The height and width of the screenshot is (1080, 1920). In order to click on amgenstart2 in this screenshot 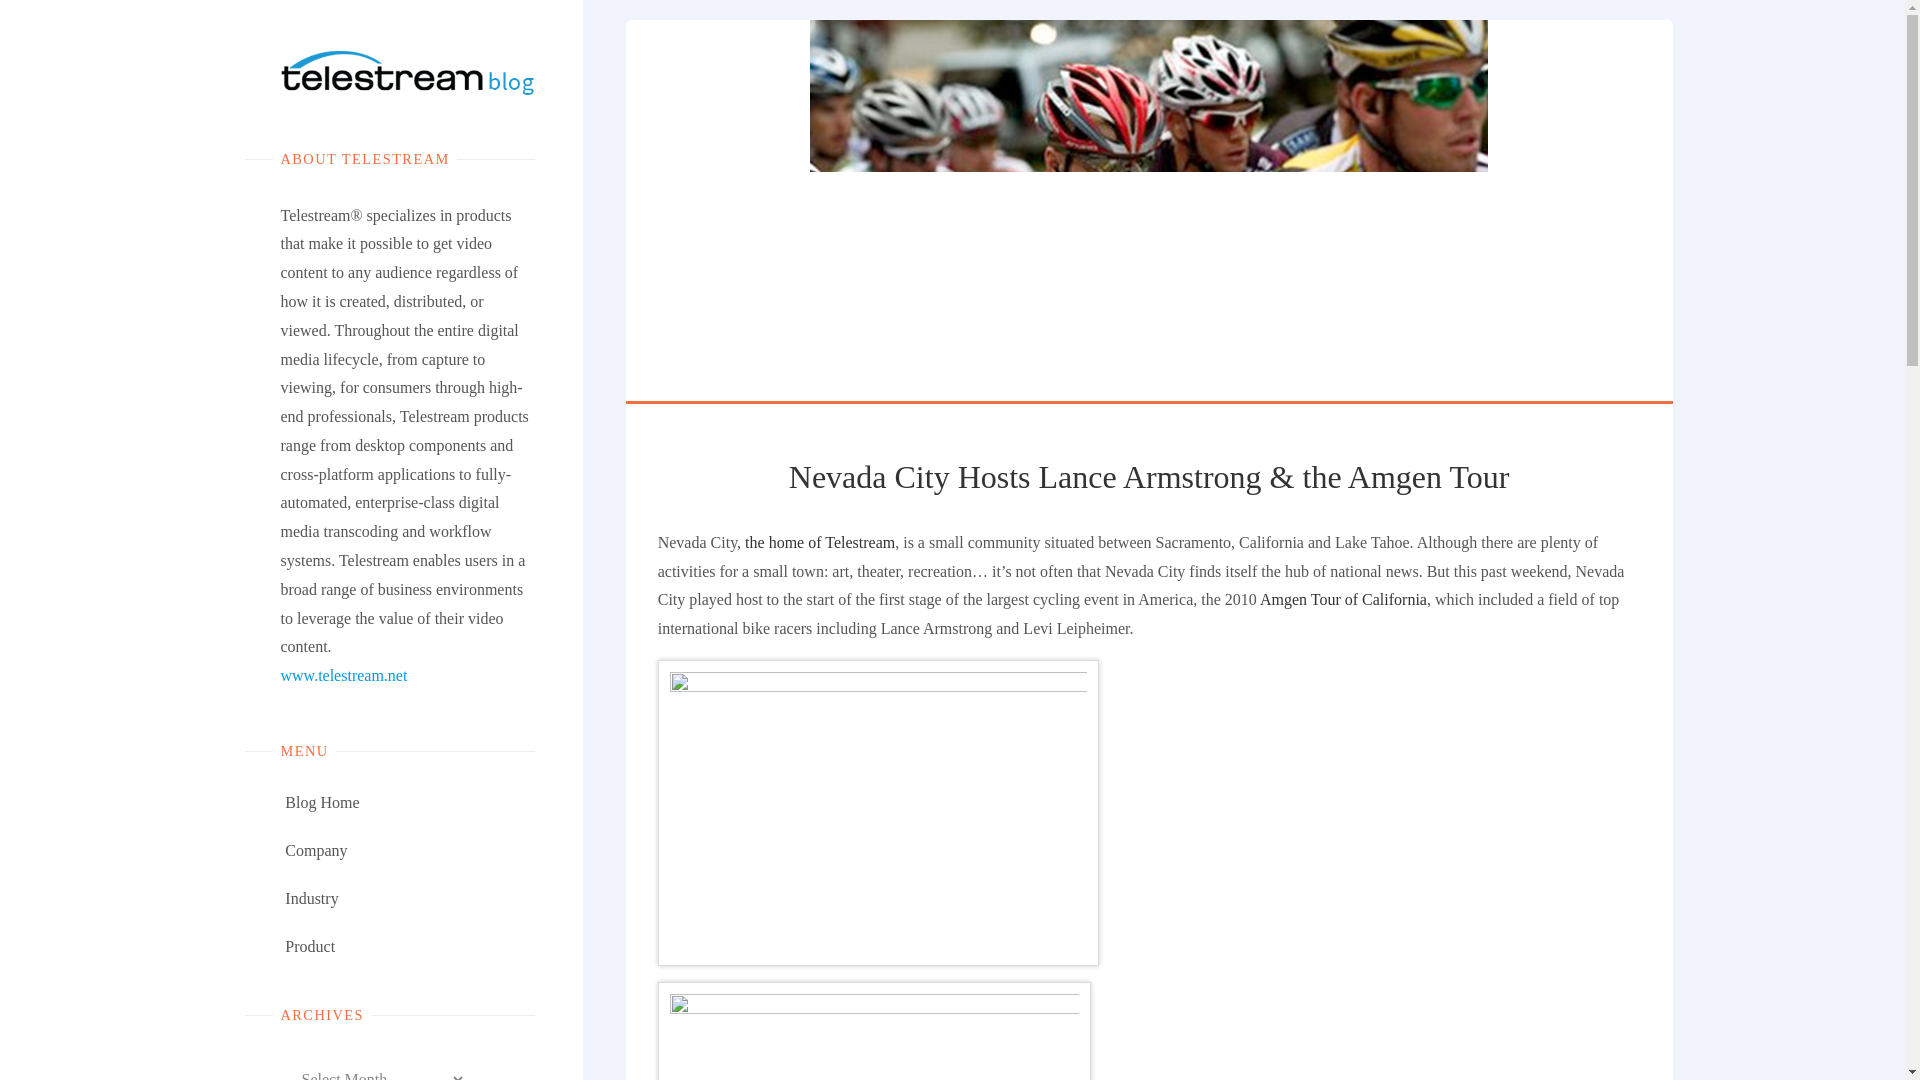, I will do `click(878, 812)`.